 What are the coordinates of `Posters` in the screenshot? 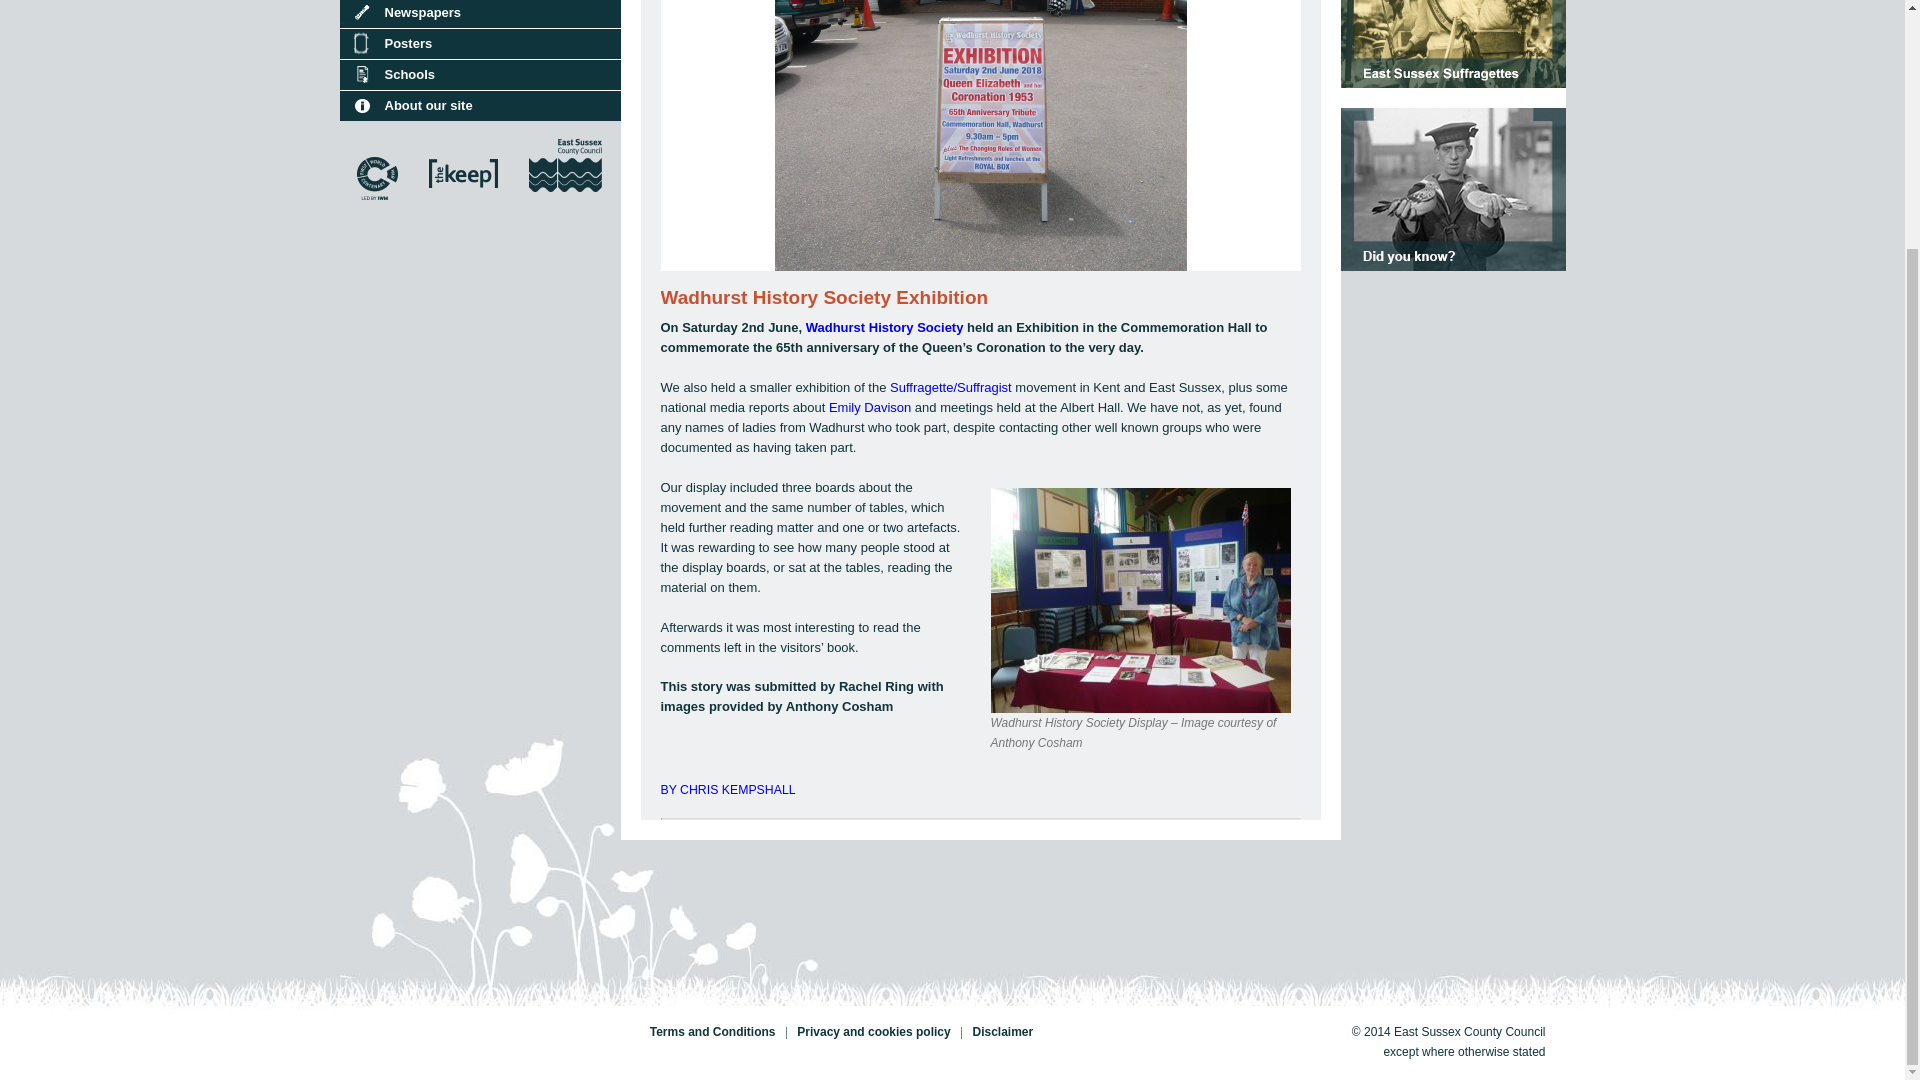 It's located at (480, 44).